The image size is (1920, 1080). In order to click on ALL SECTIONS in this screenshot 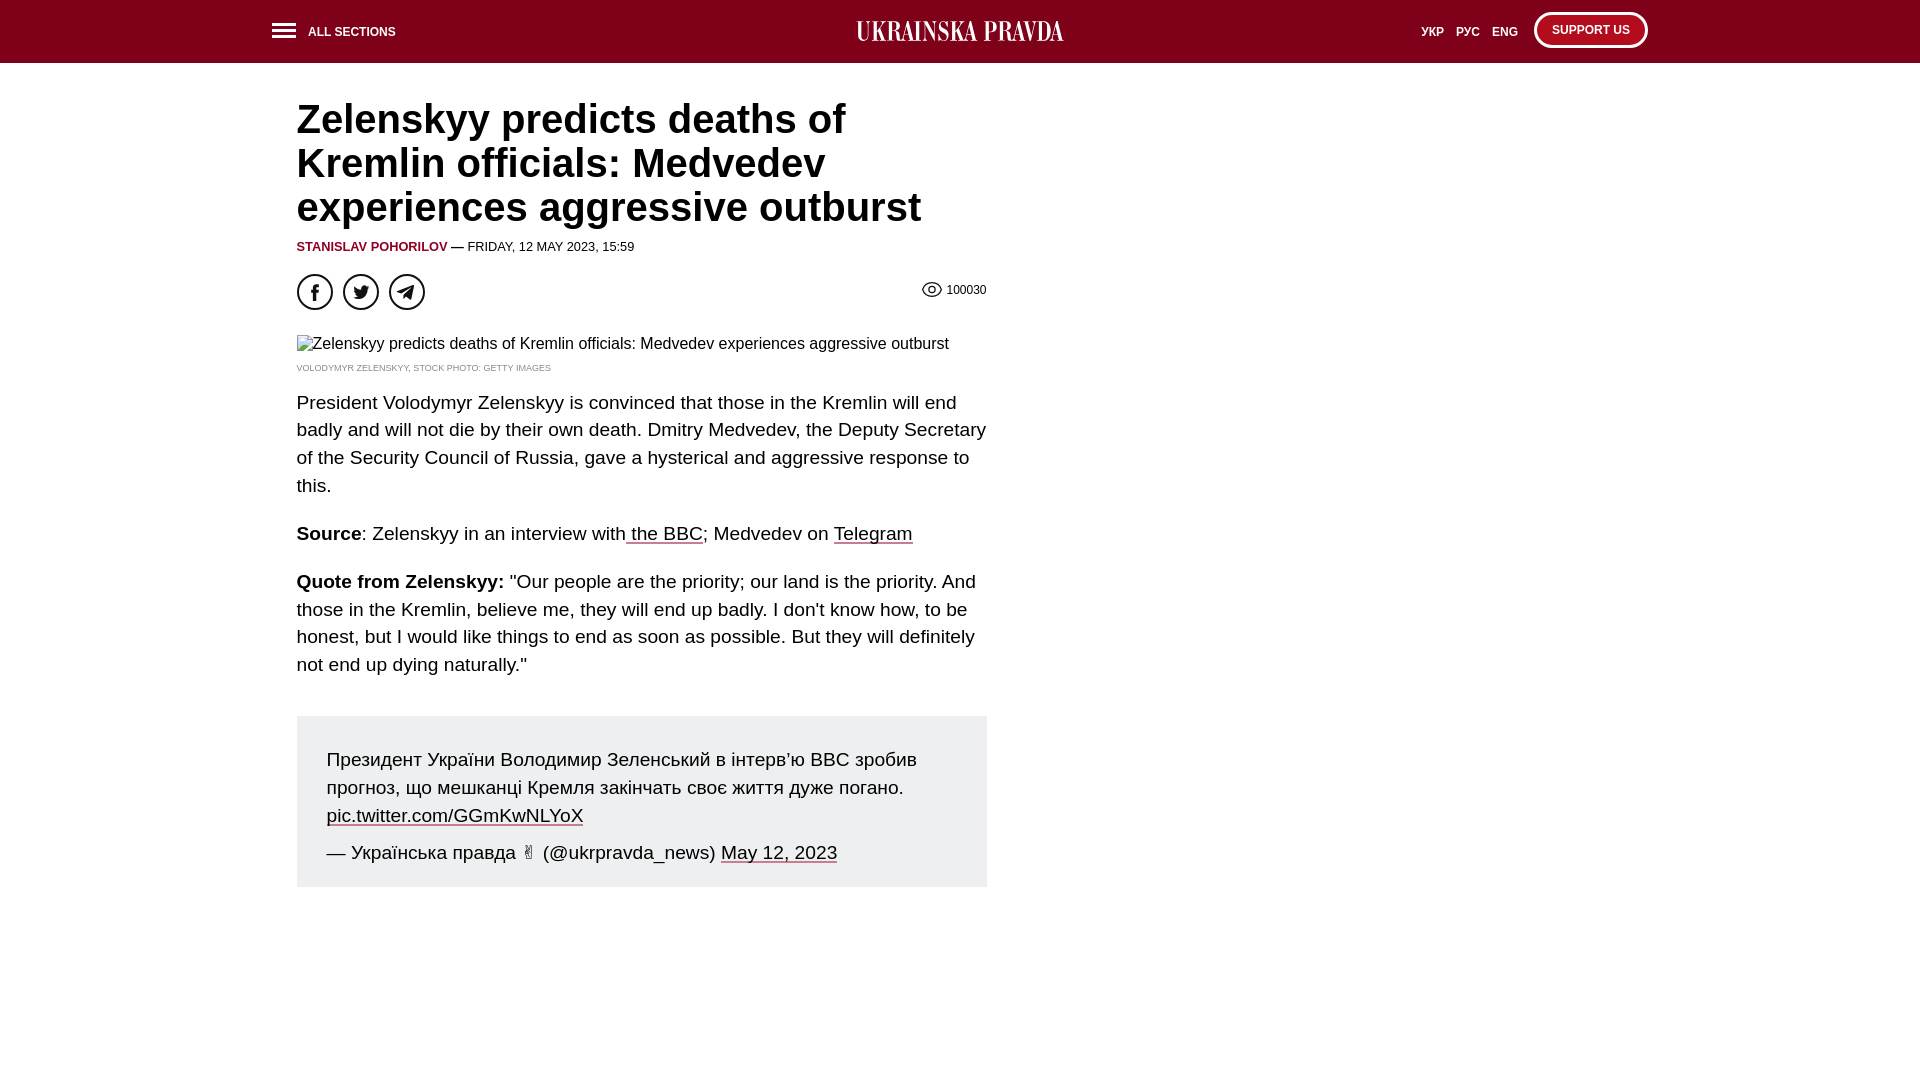, I will do `click(340, 34)`.